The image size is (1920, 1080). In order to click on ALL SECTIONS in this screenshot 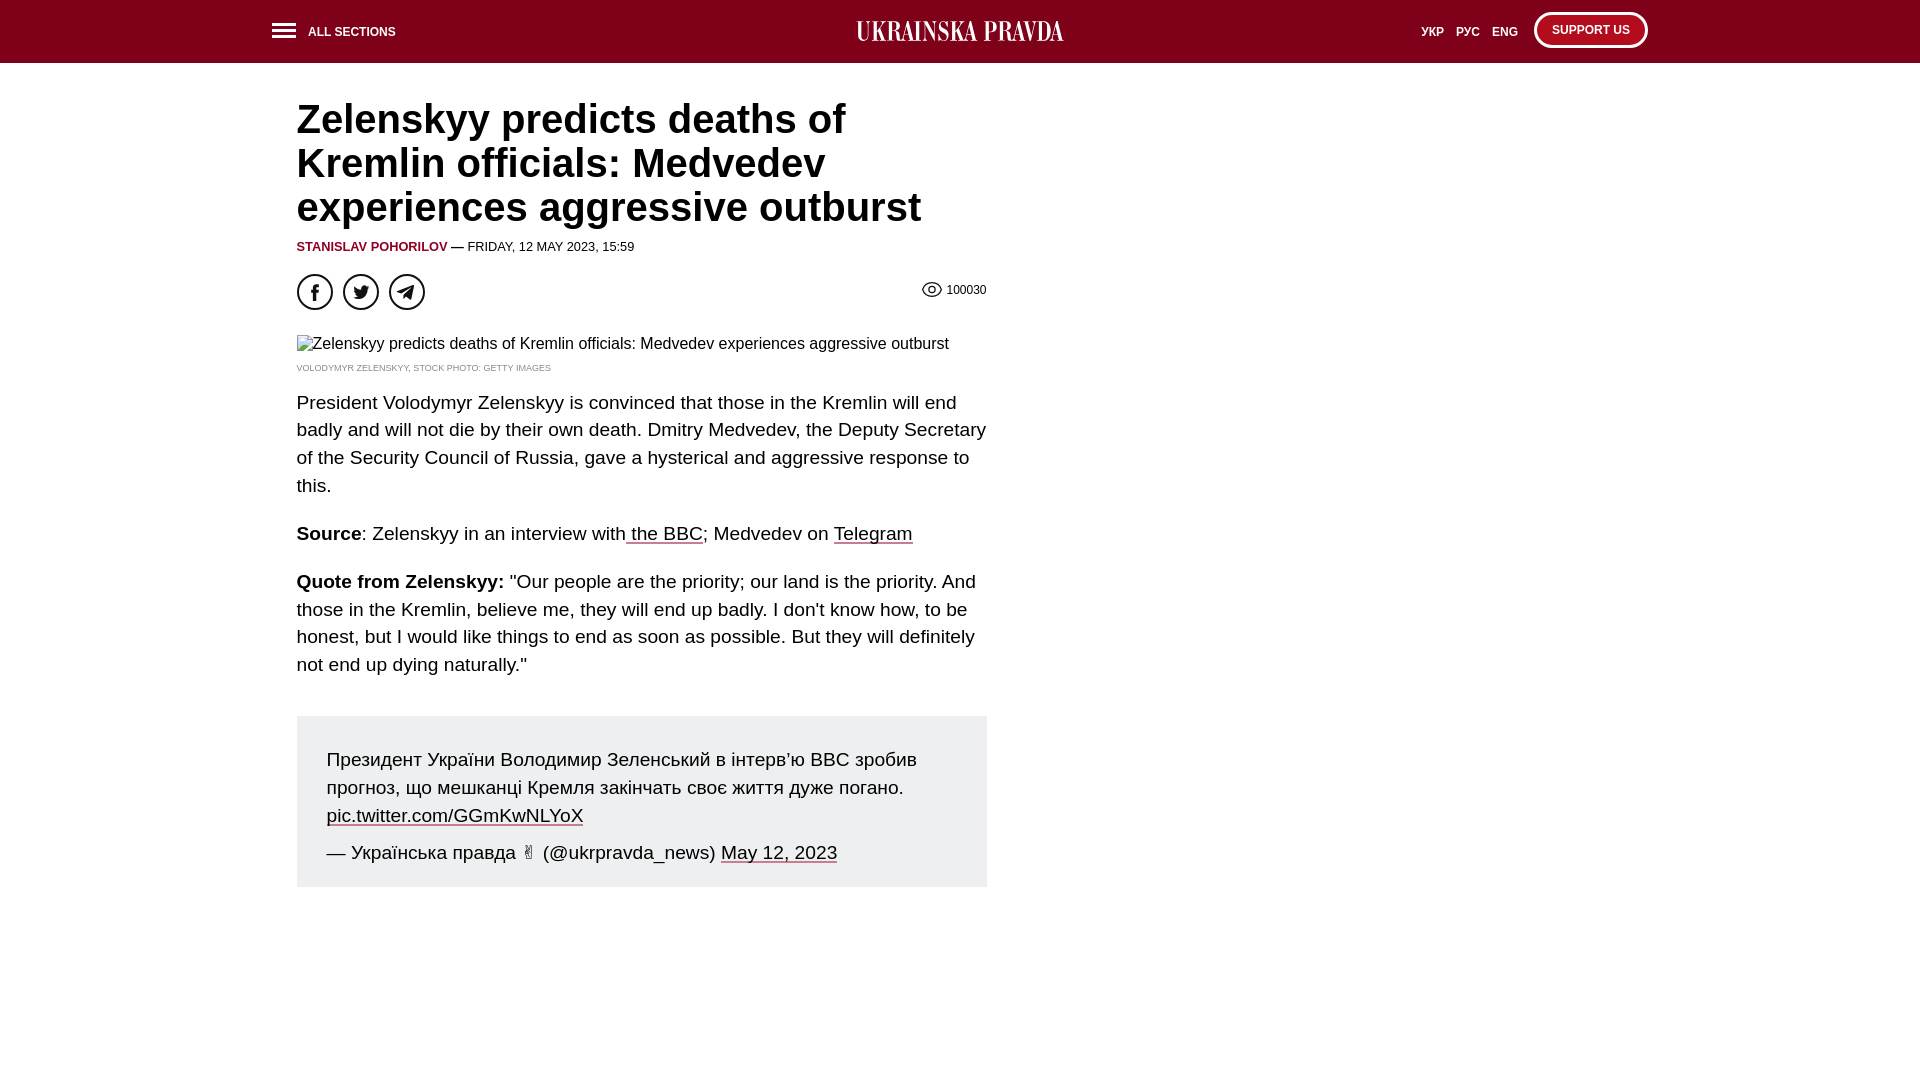, I will do `click(340, 34)`.